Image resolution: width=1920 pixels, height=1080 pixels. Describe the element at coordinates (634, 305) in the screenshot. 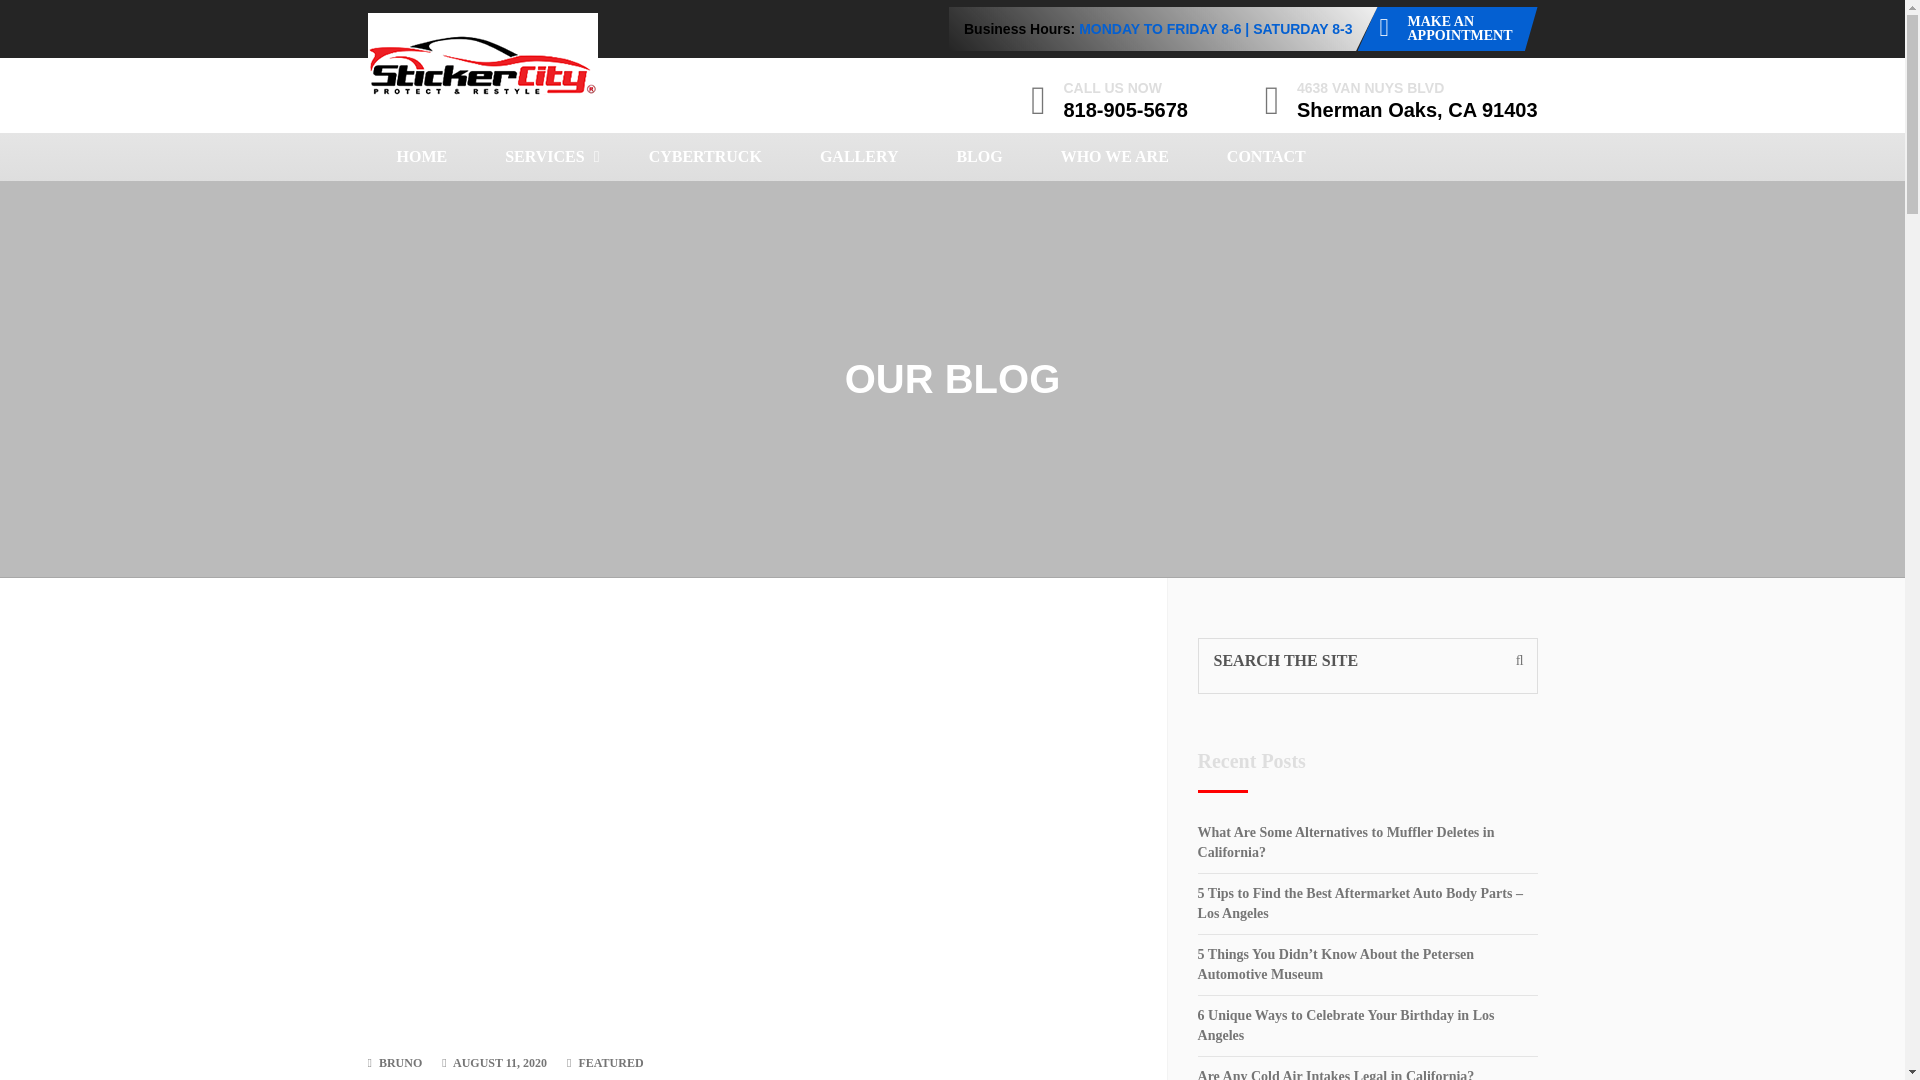

I see `Pin It` at that location.